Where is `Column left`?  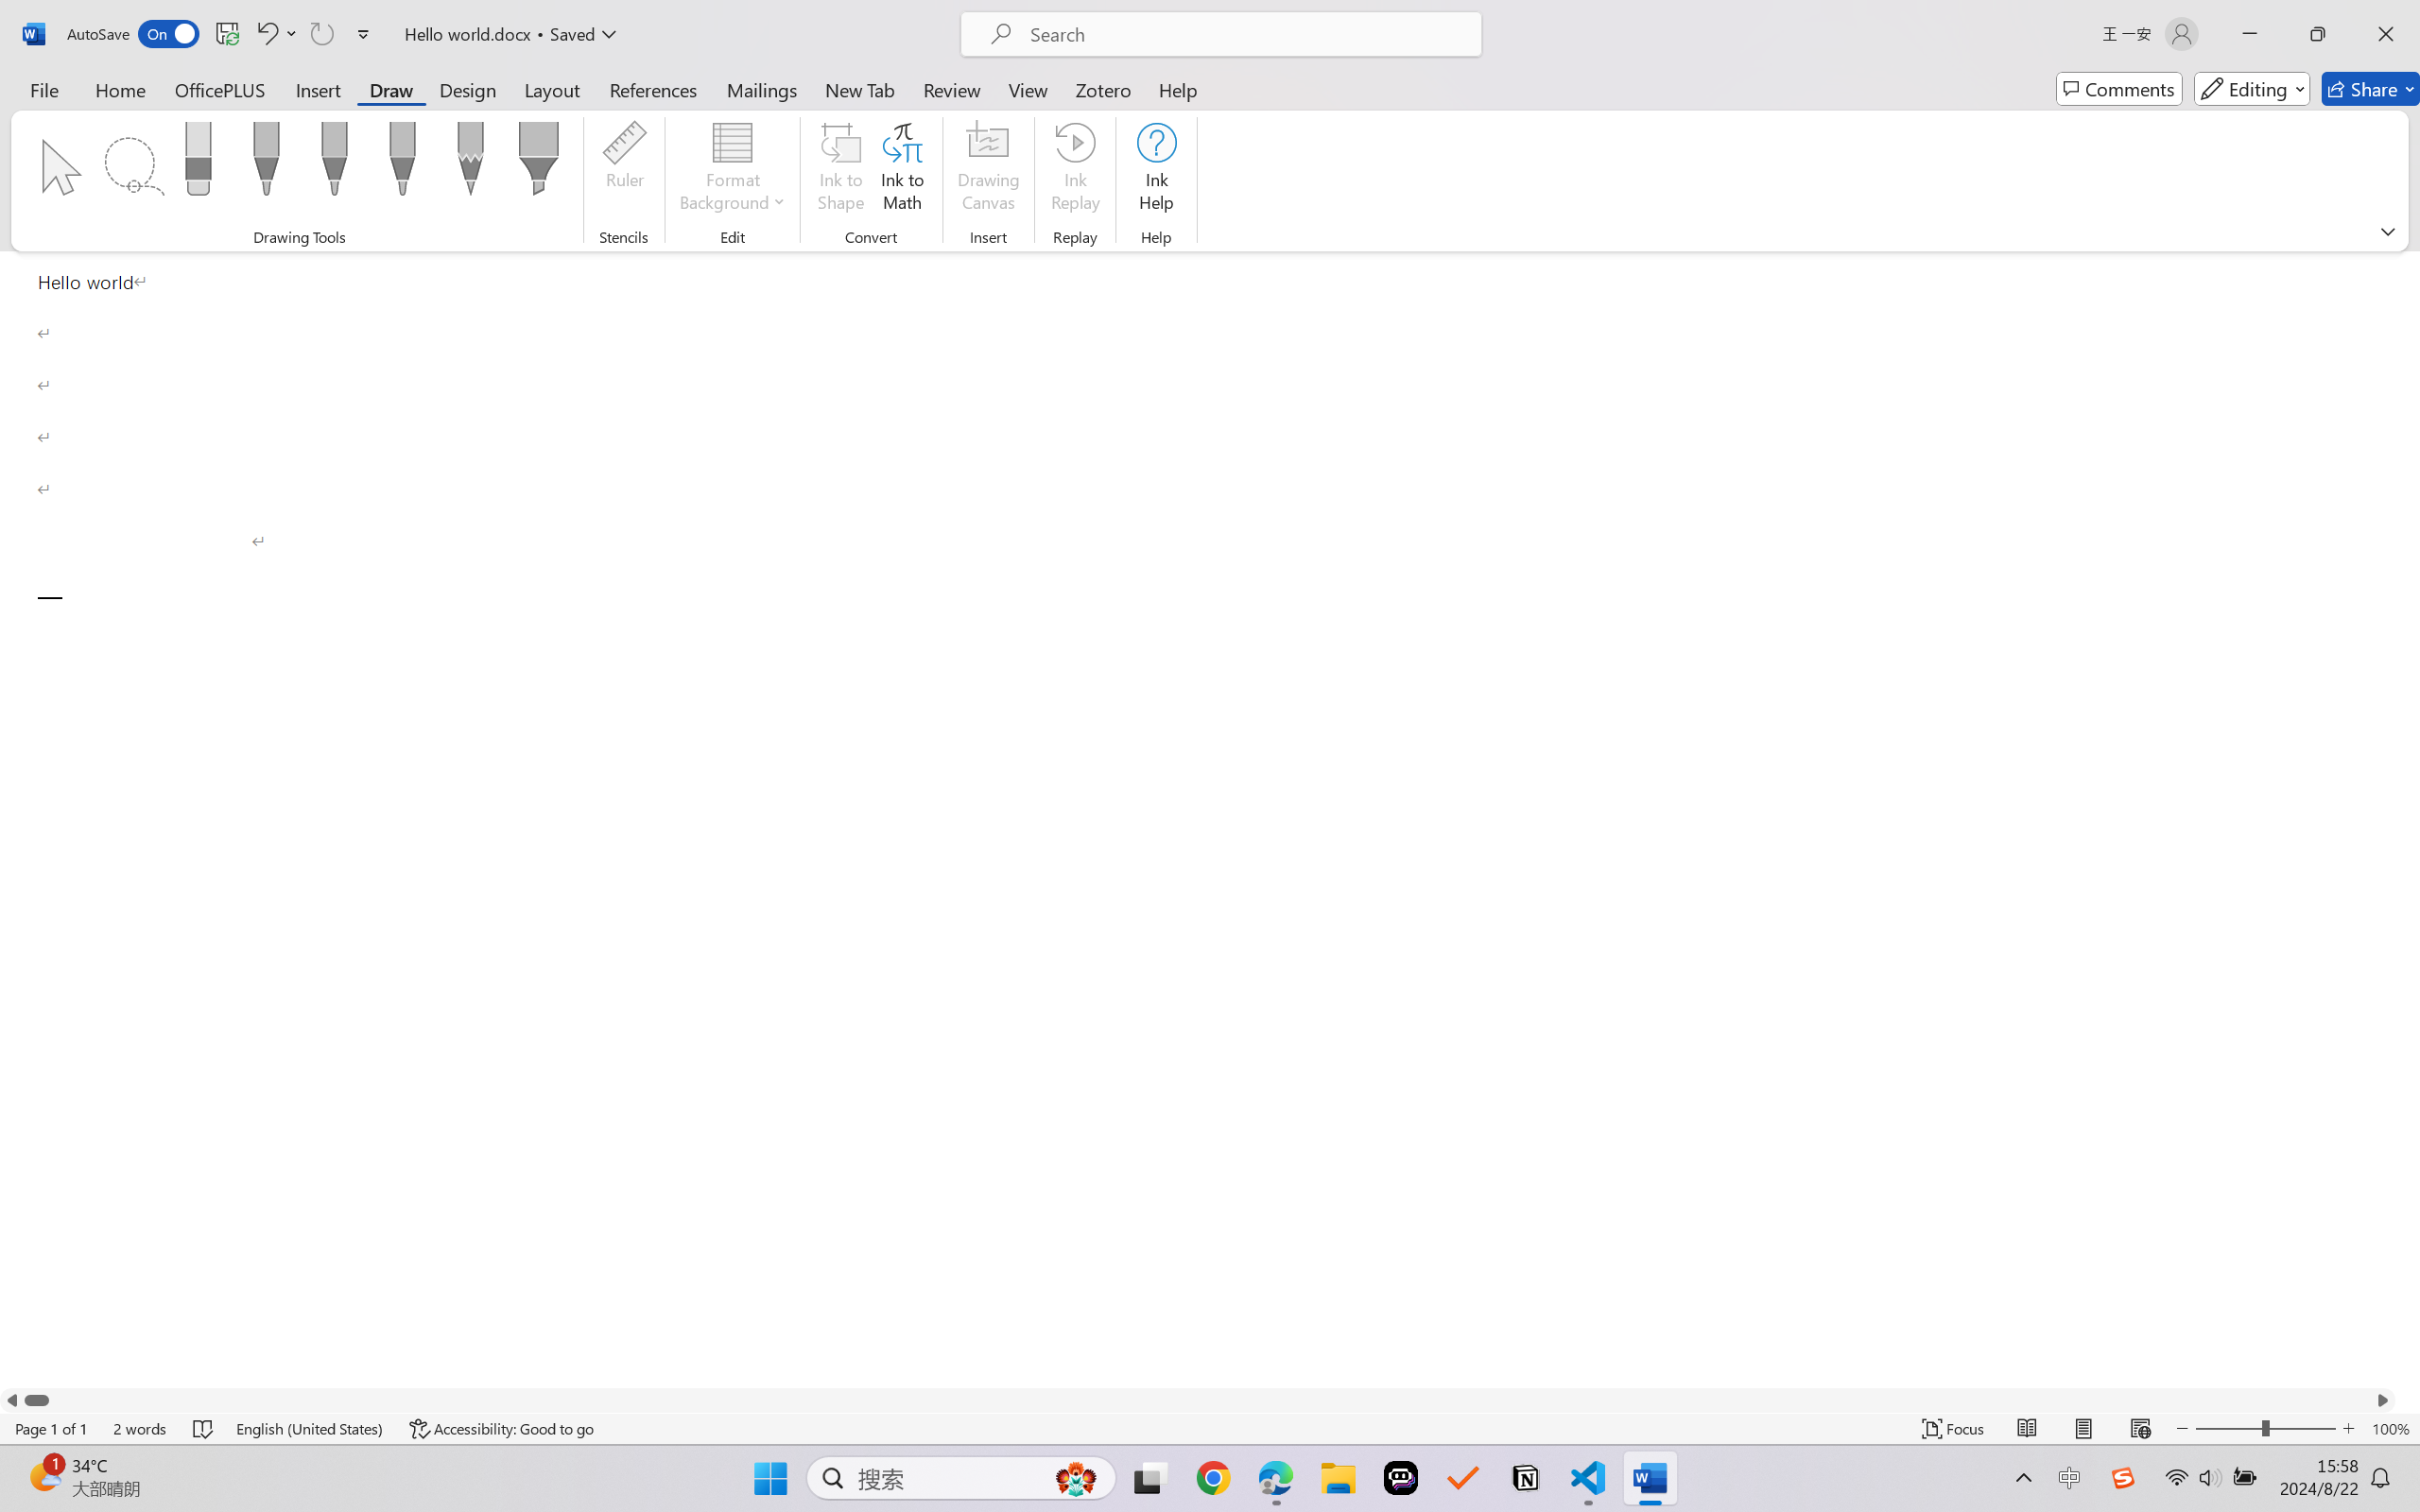 Column left is located at coordinates (11, 1400).